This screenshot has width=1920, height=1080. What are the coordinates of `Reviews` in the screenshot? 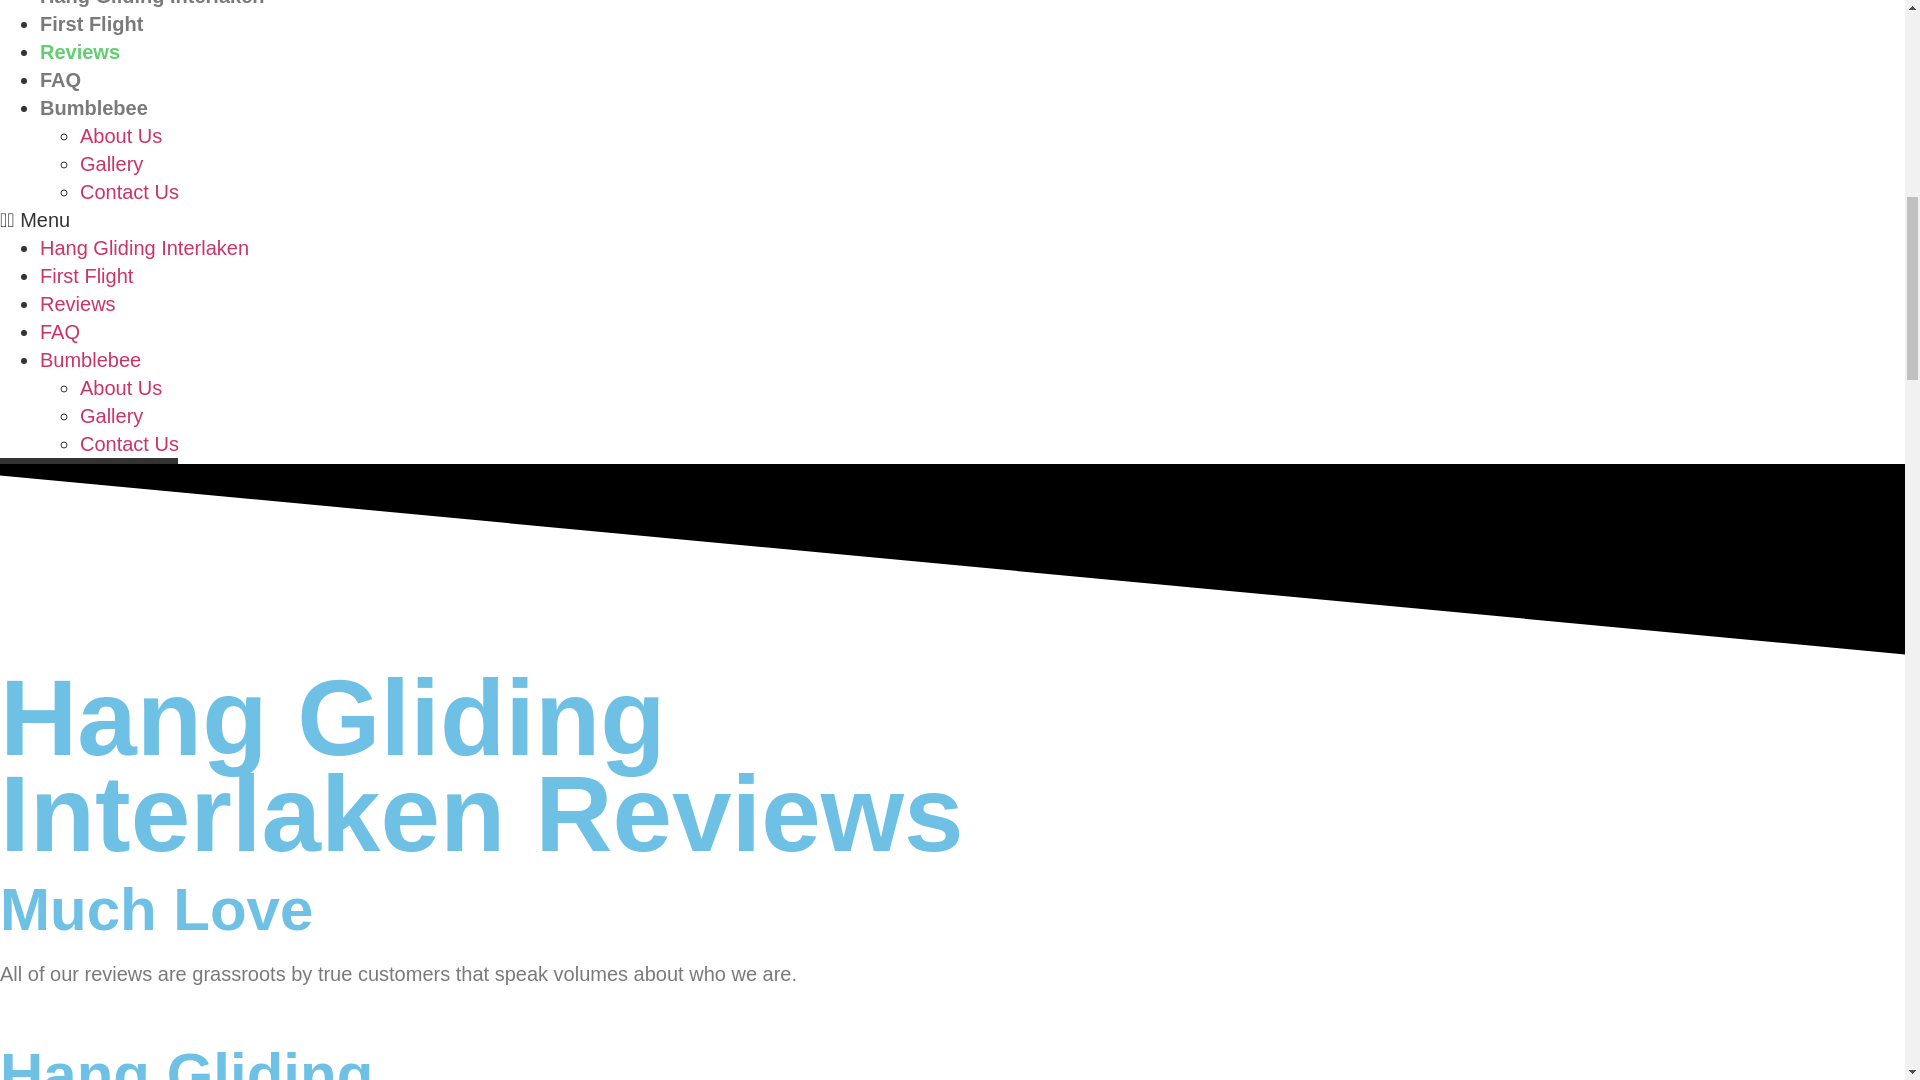 It's located at (80, 52).